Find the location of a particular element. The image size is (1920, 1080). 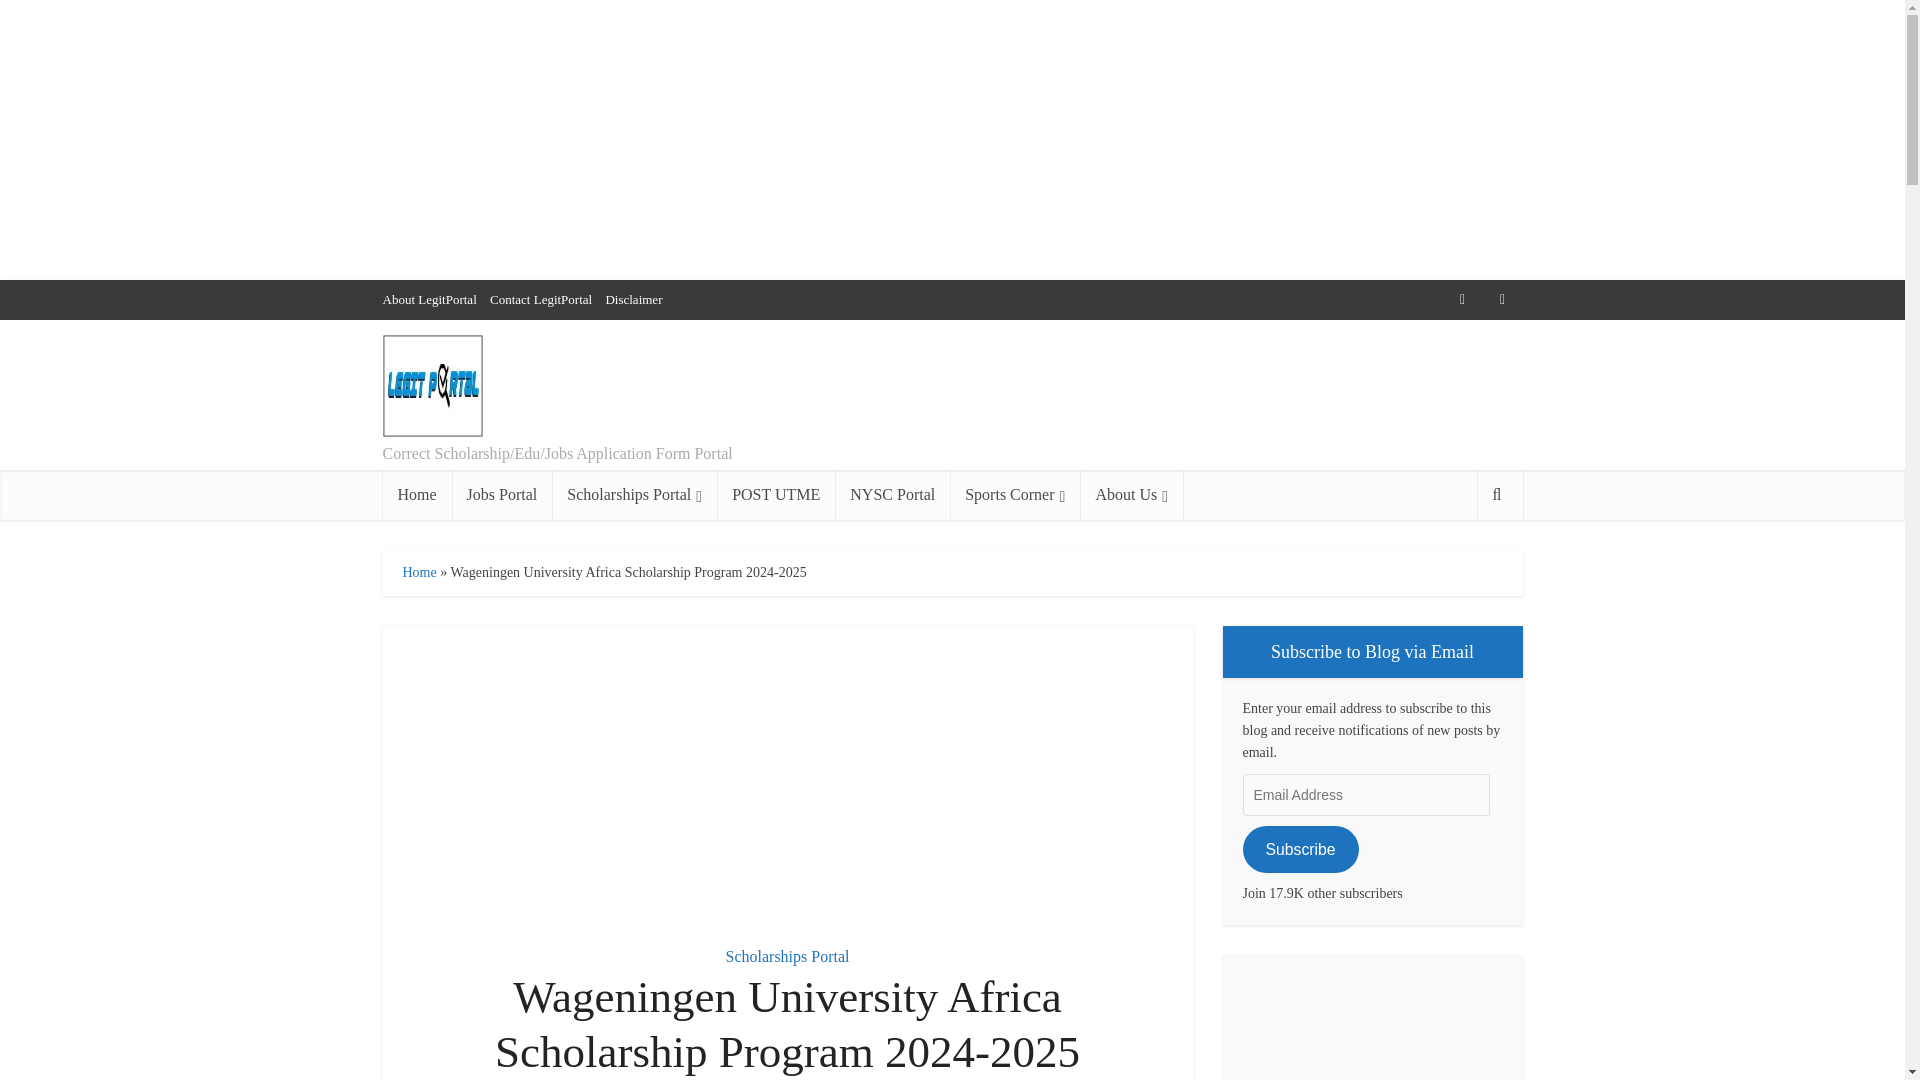

Scholarships Portal is located at coordinates (788, 956).